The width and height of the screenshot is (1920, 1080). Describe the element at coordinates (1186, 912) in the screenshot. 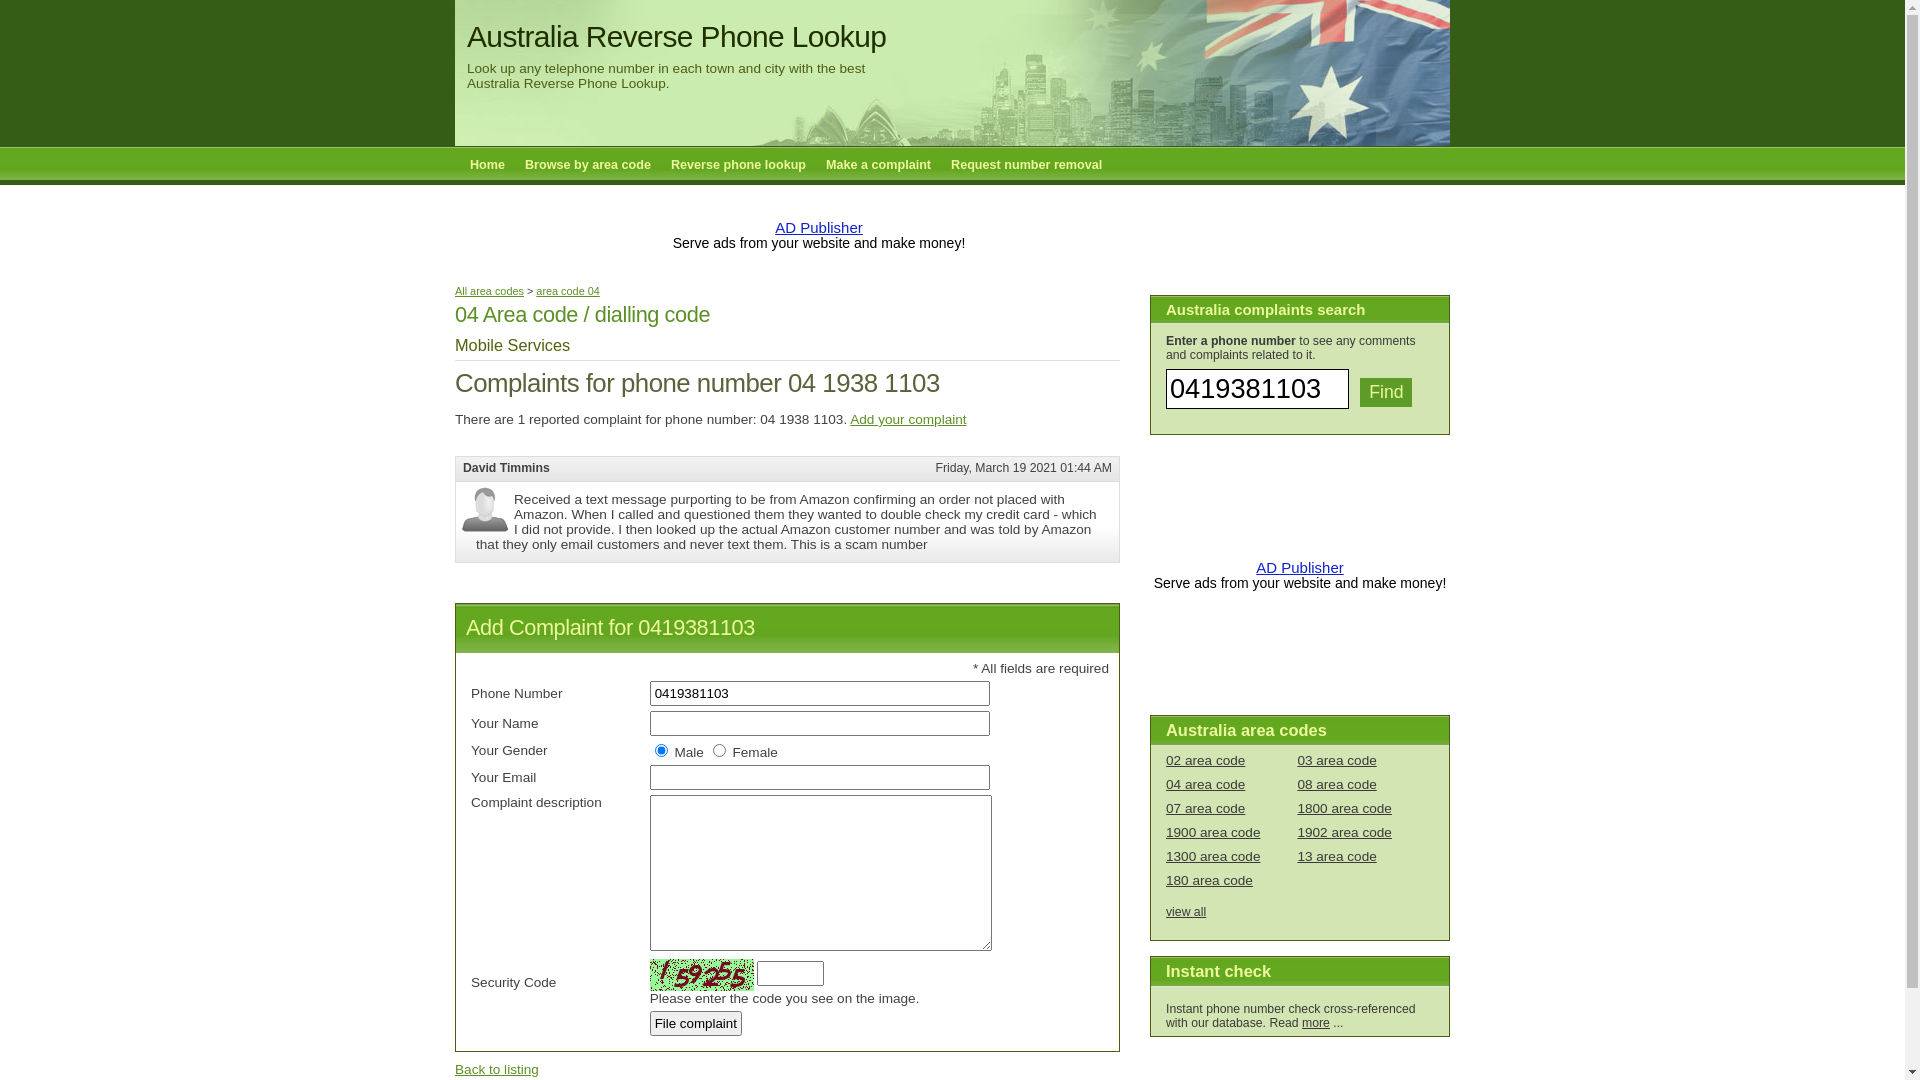

I see `view all` at that location.